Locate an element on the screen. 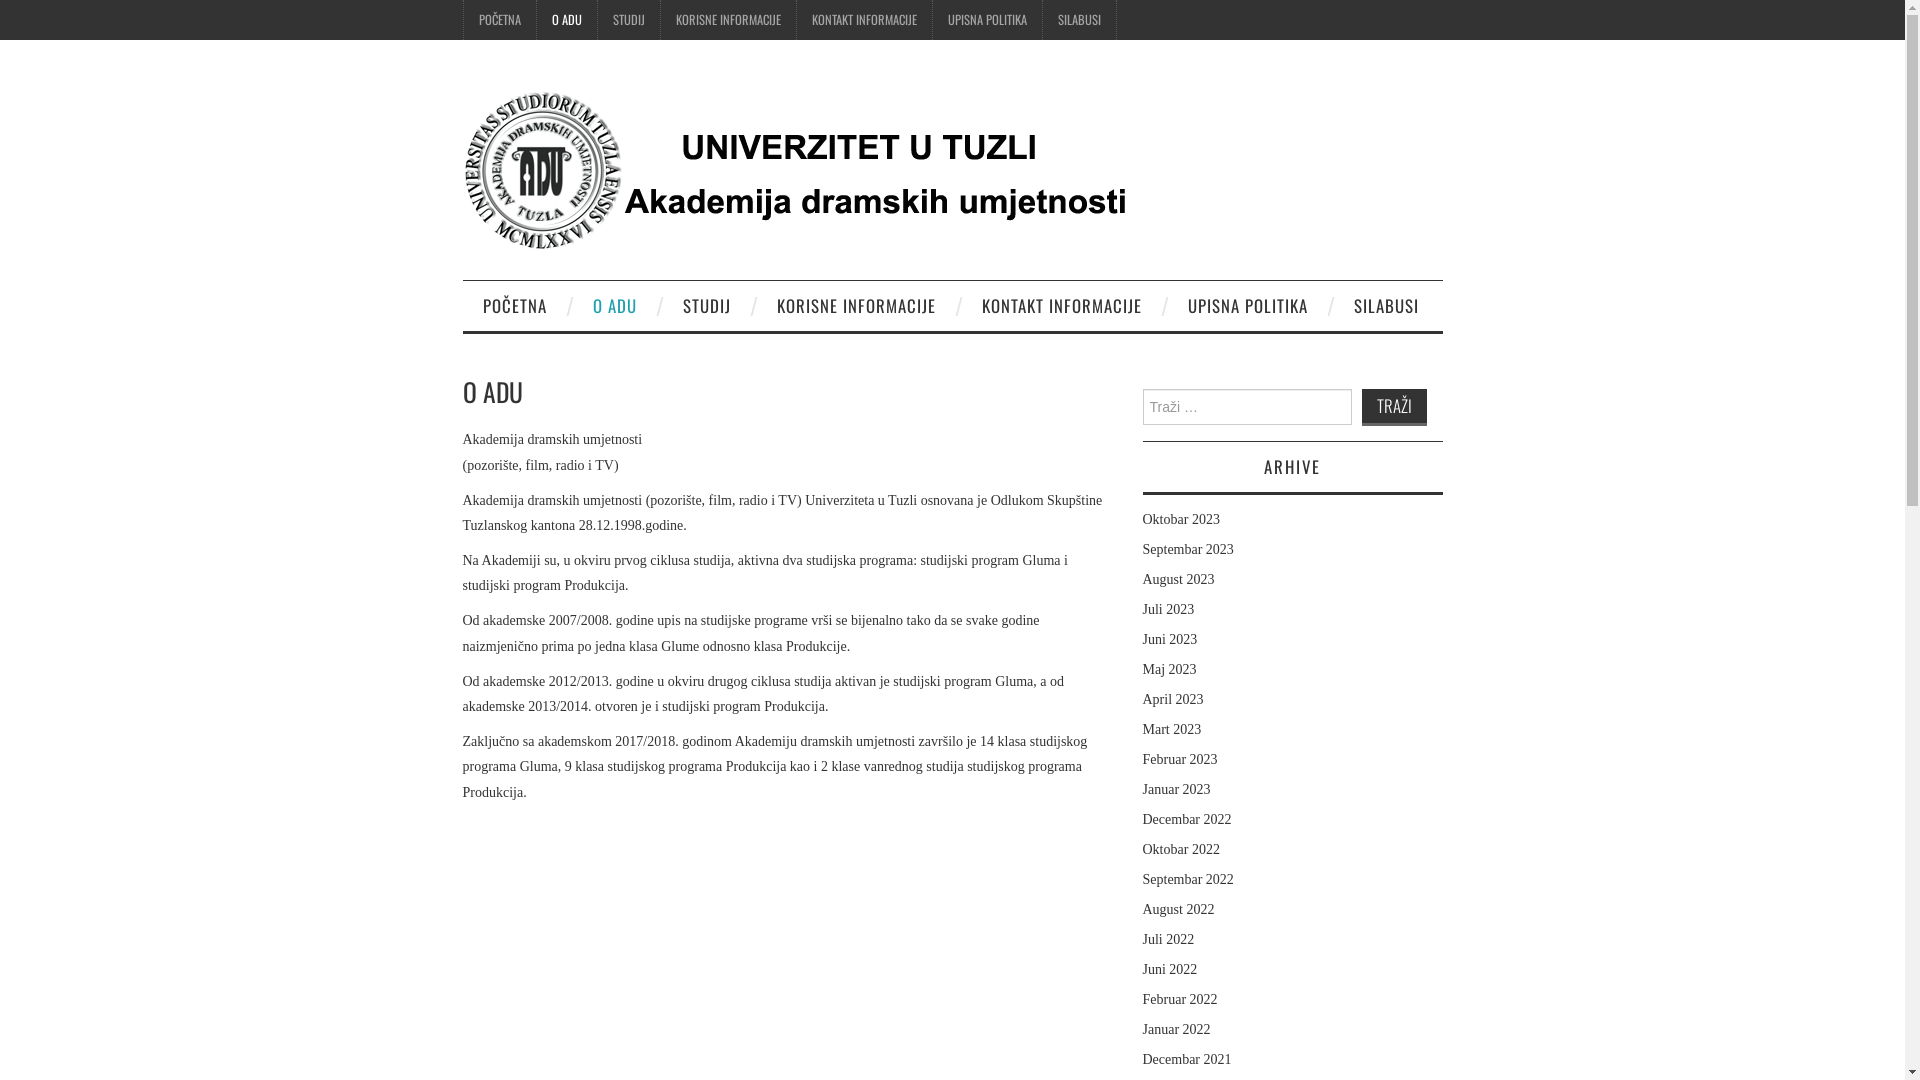  O ADU is located at coordinates (614, 306).